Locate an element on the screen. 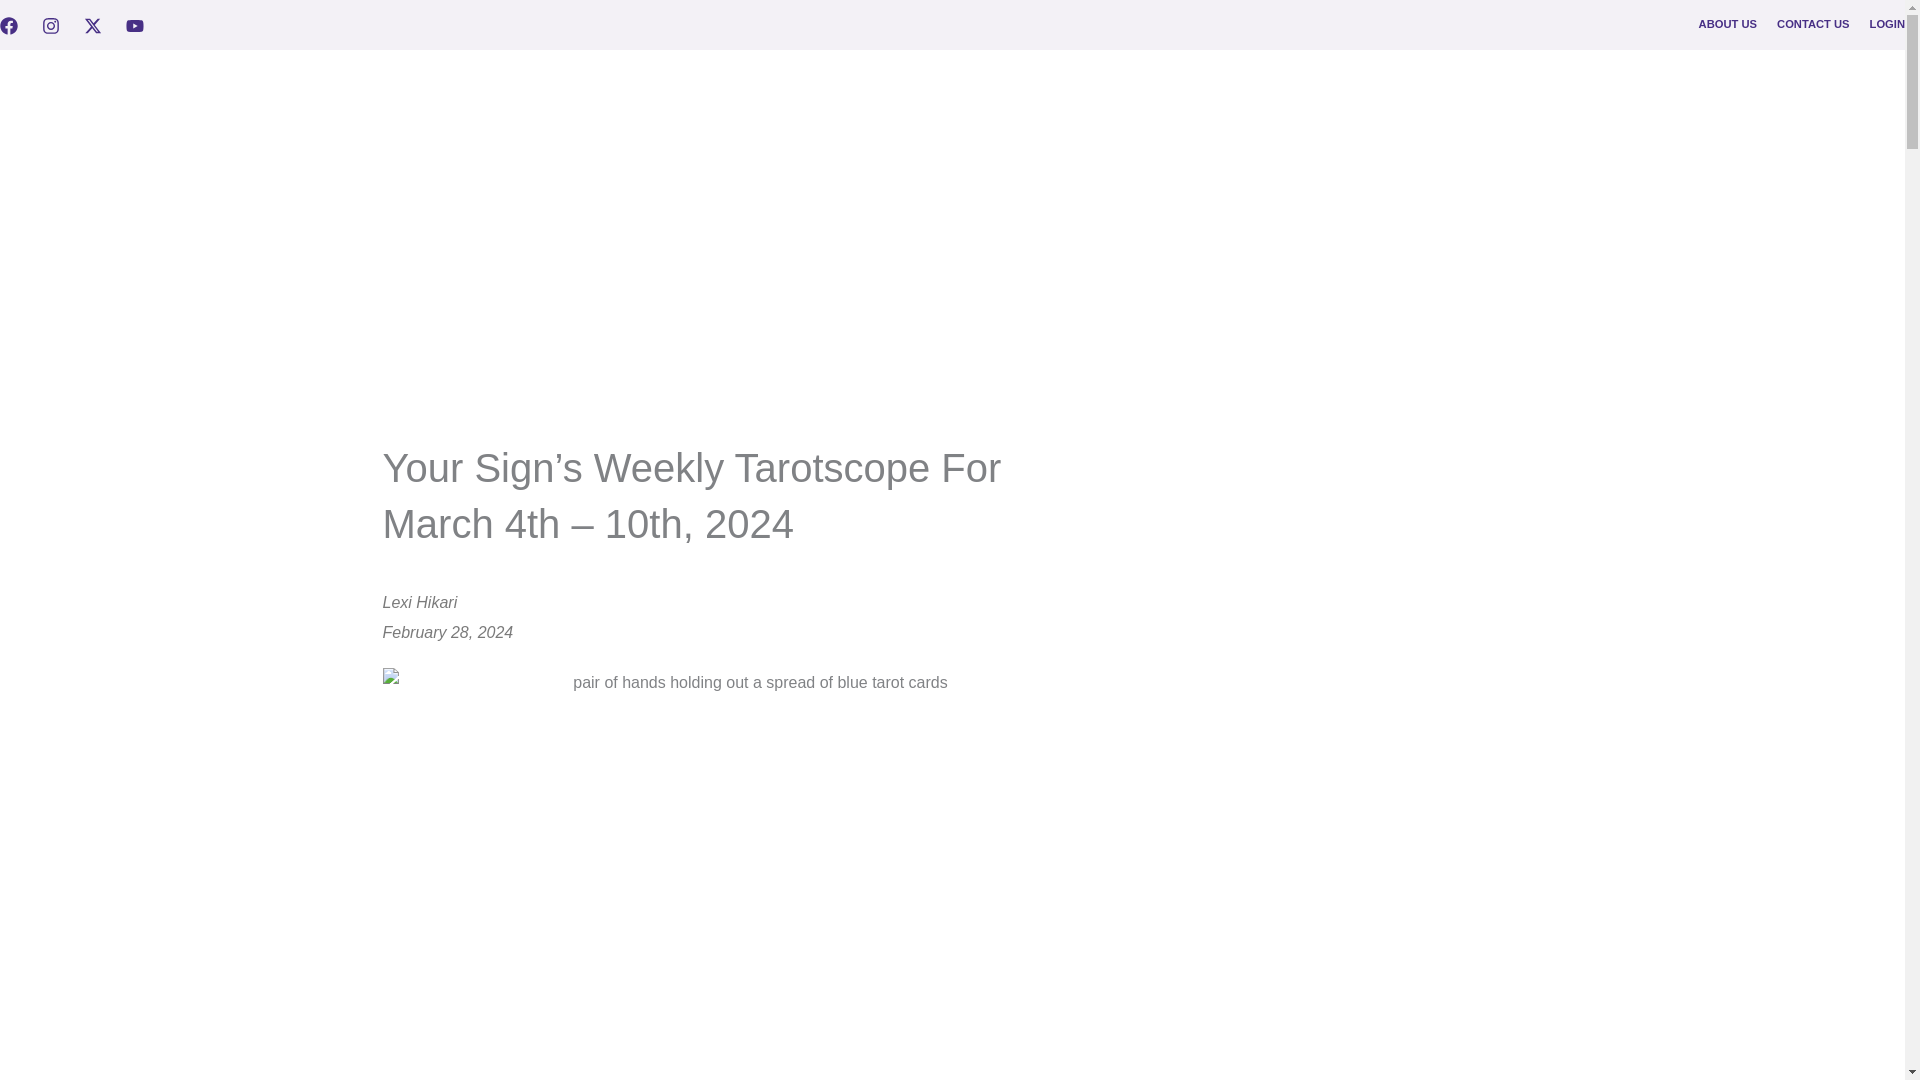 This screenshot has height=1080, width=1920. HOROSCOPES is located at coordinates (1261, 80).